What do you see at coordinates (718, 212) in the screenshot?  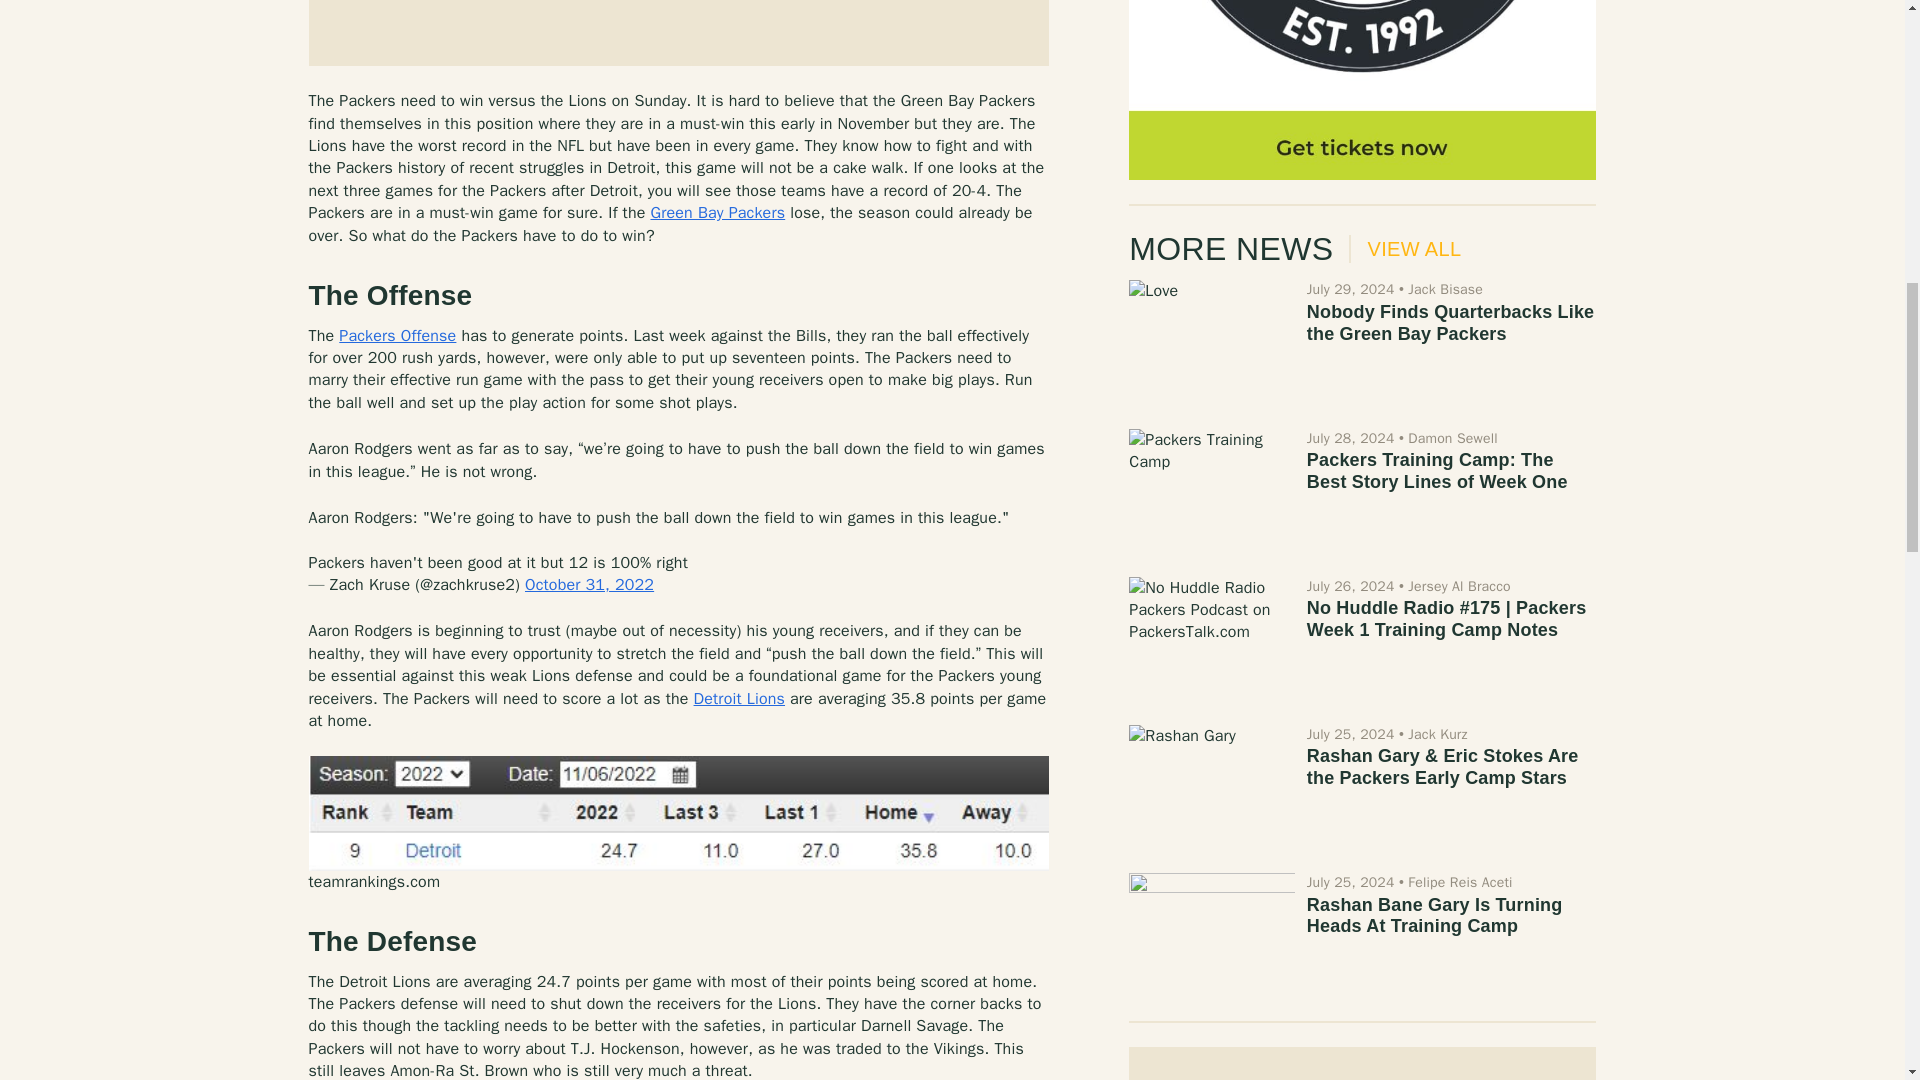 I see `Green Bay Packers` at bounding box center [718, 212].